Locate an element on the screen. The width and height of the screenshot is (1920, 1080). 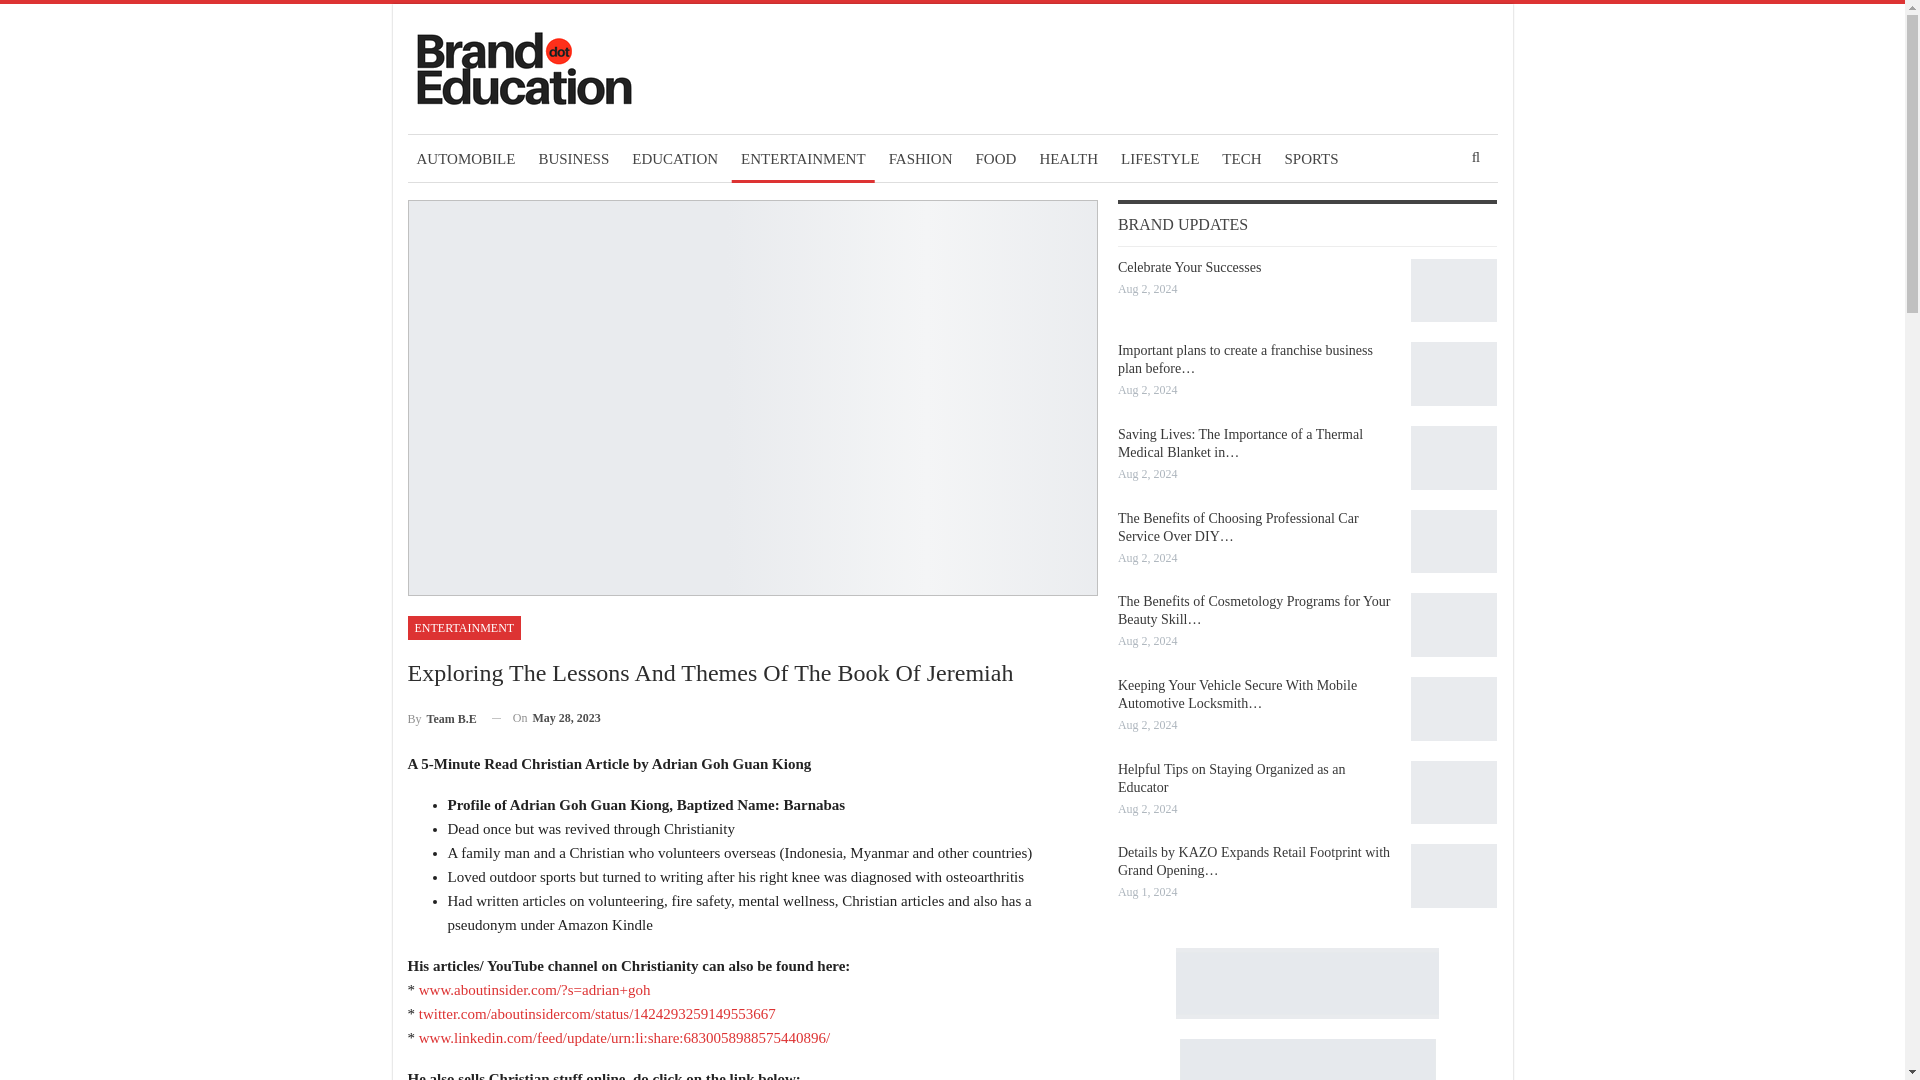
ENTERTAINMENT is located at coordinates (803, 158).